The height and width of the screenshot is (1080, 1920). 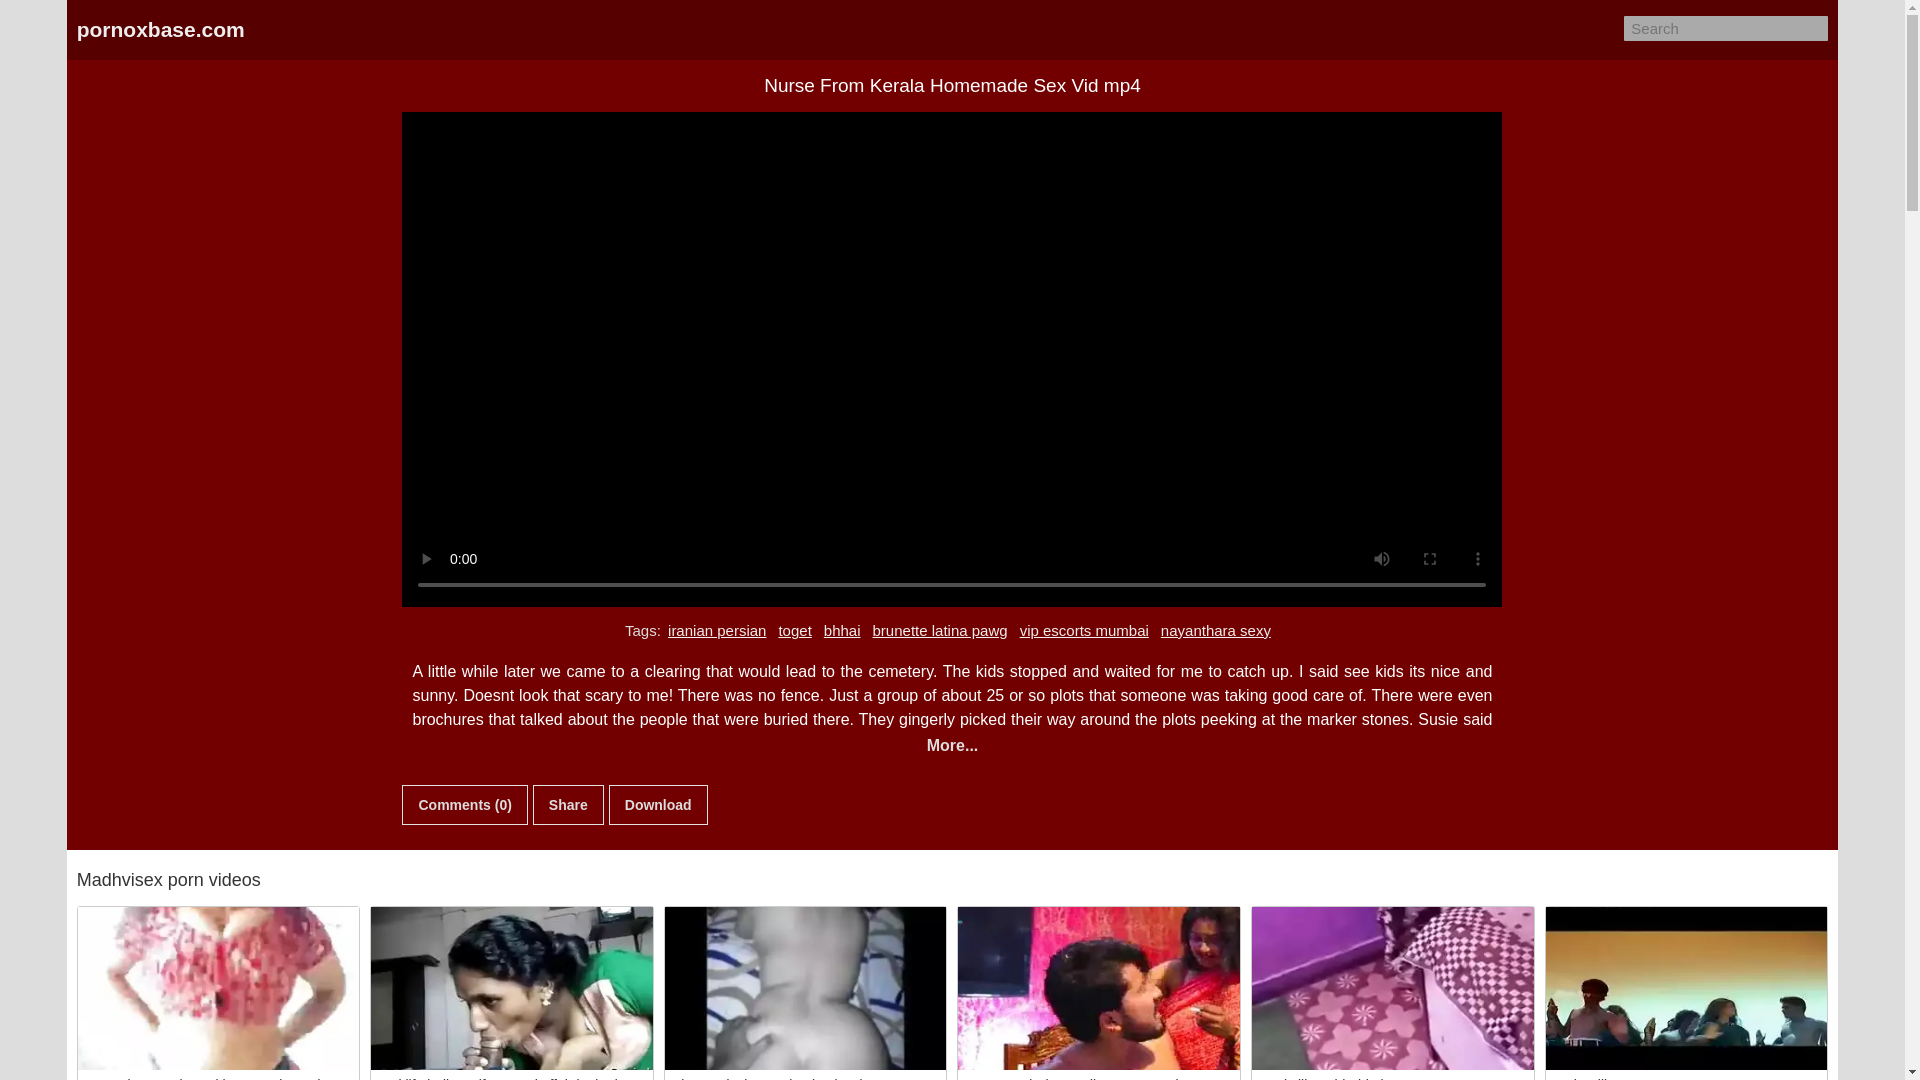 What do you see at coordinates (716, 630) in the screenshot?
I see `iranian persian` at bounding box center [716, 630].